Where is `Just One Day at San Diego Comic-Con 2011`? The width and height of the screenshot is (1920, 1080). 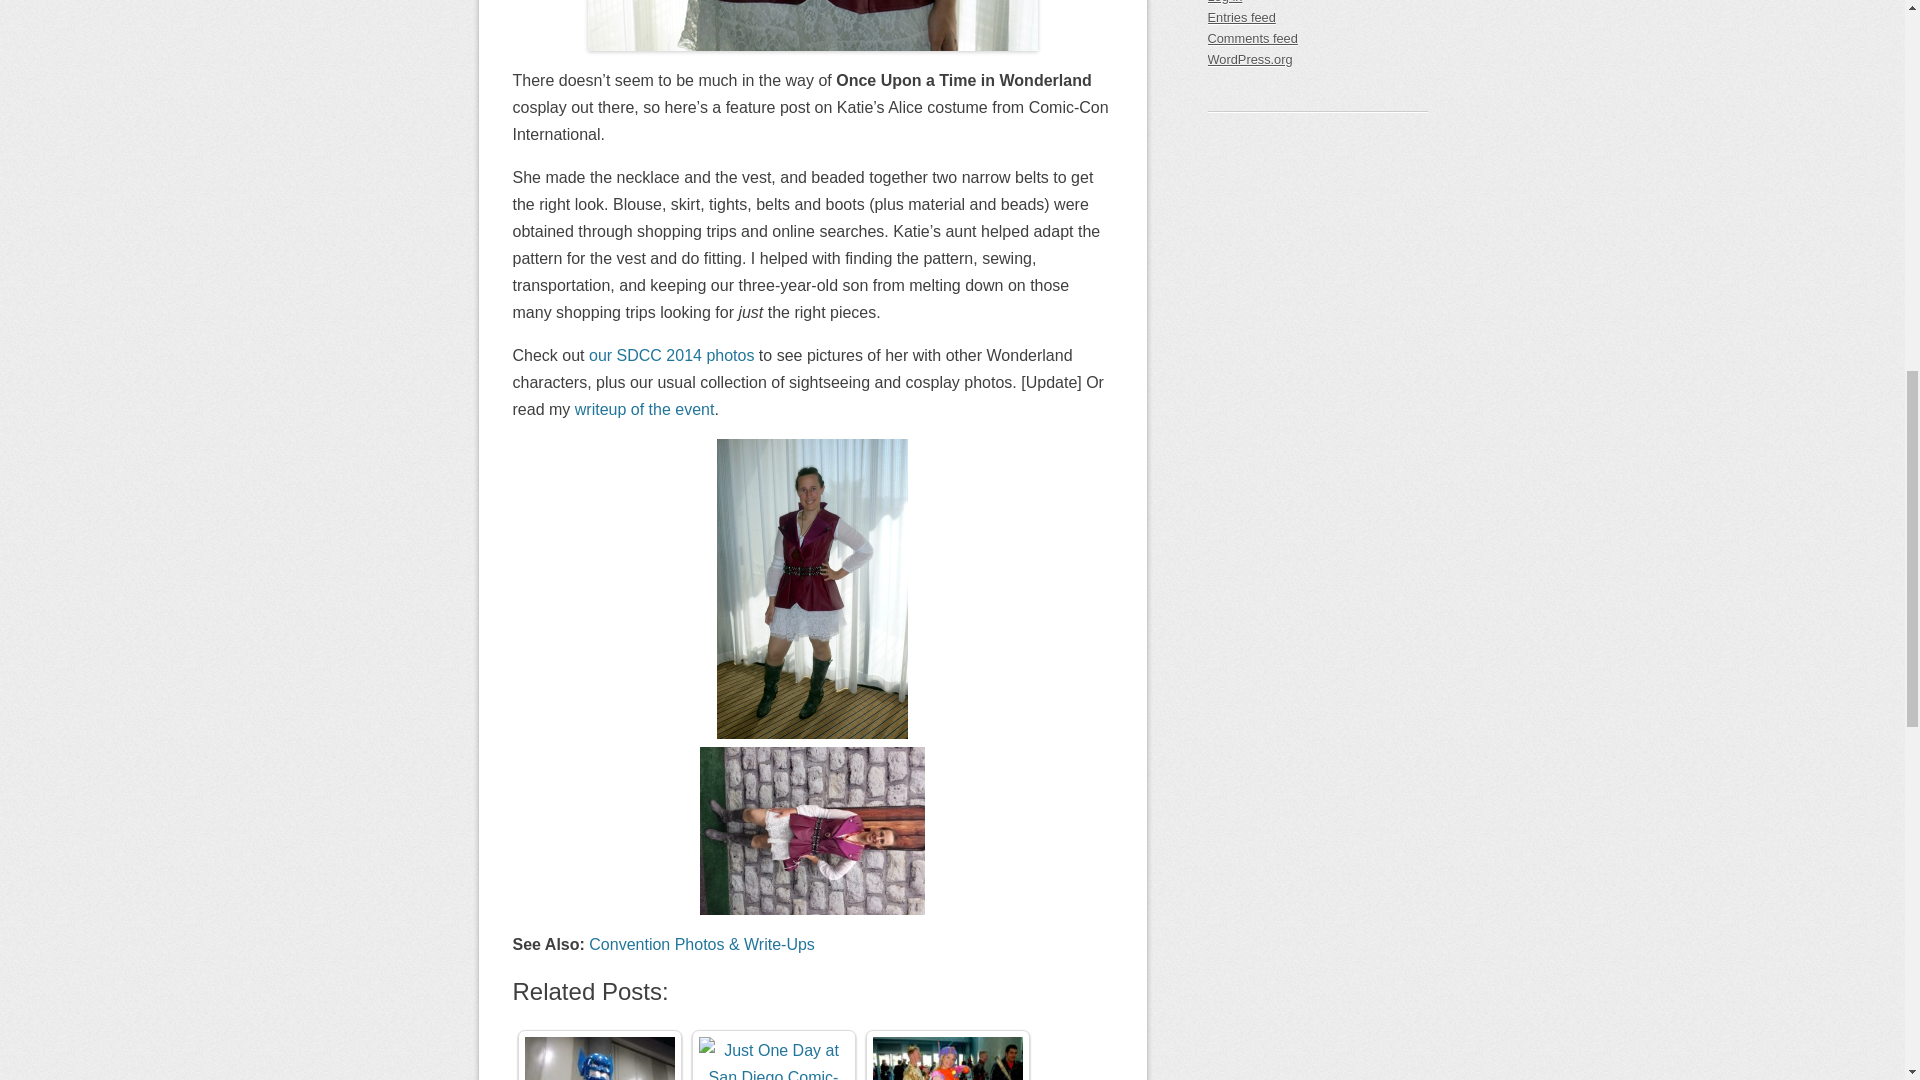
Just One Day at San Diego Comic-Con 2011 is located at coordinates (773, 1058).